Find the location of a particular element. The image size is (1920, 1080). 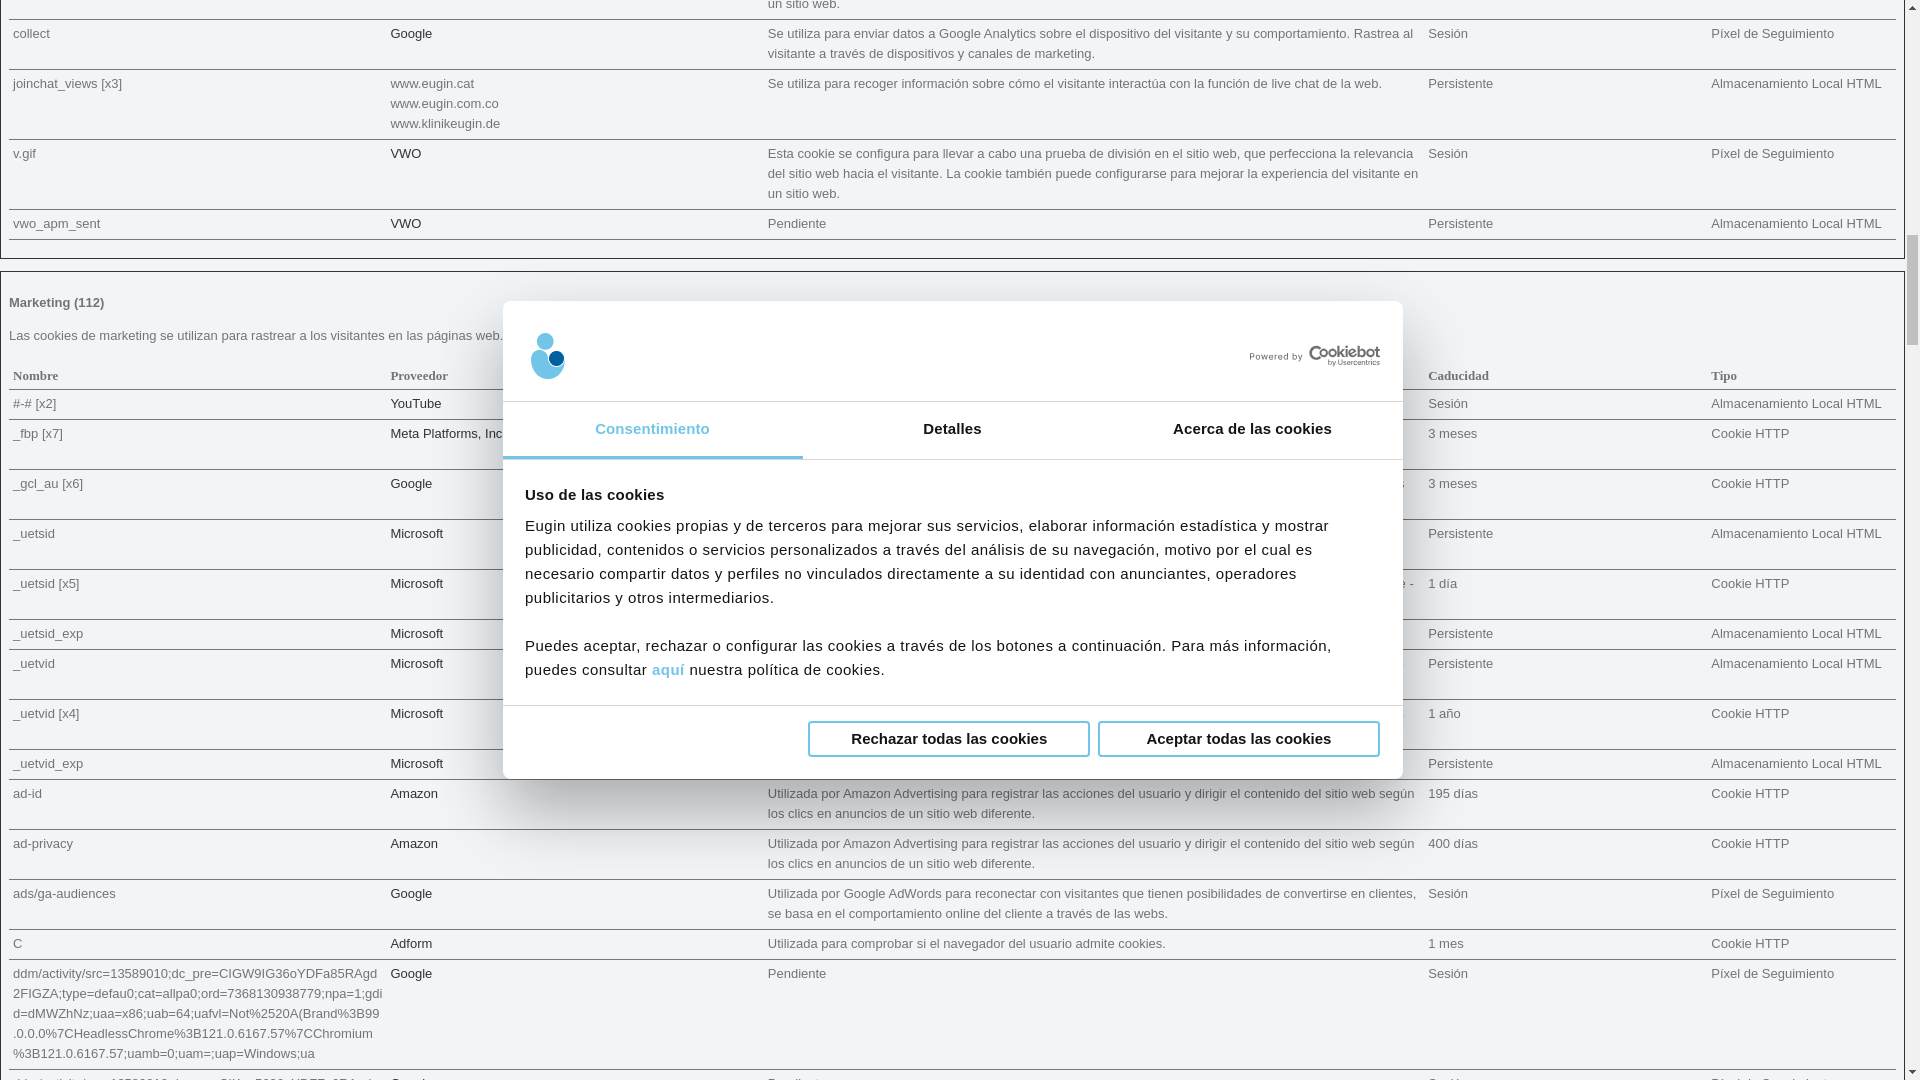

Google is located at coordinates (410, 484).